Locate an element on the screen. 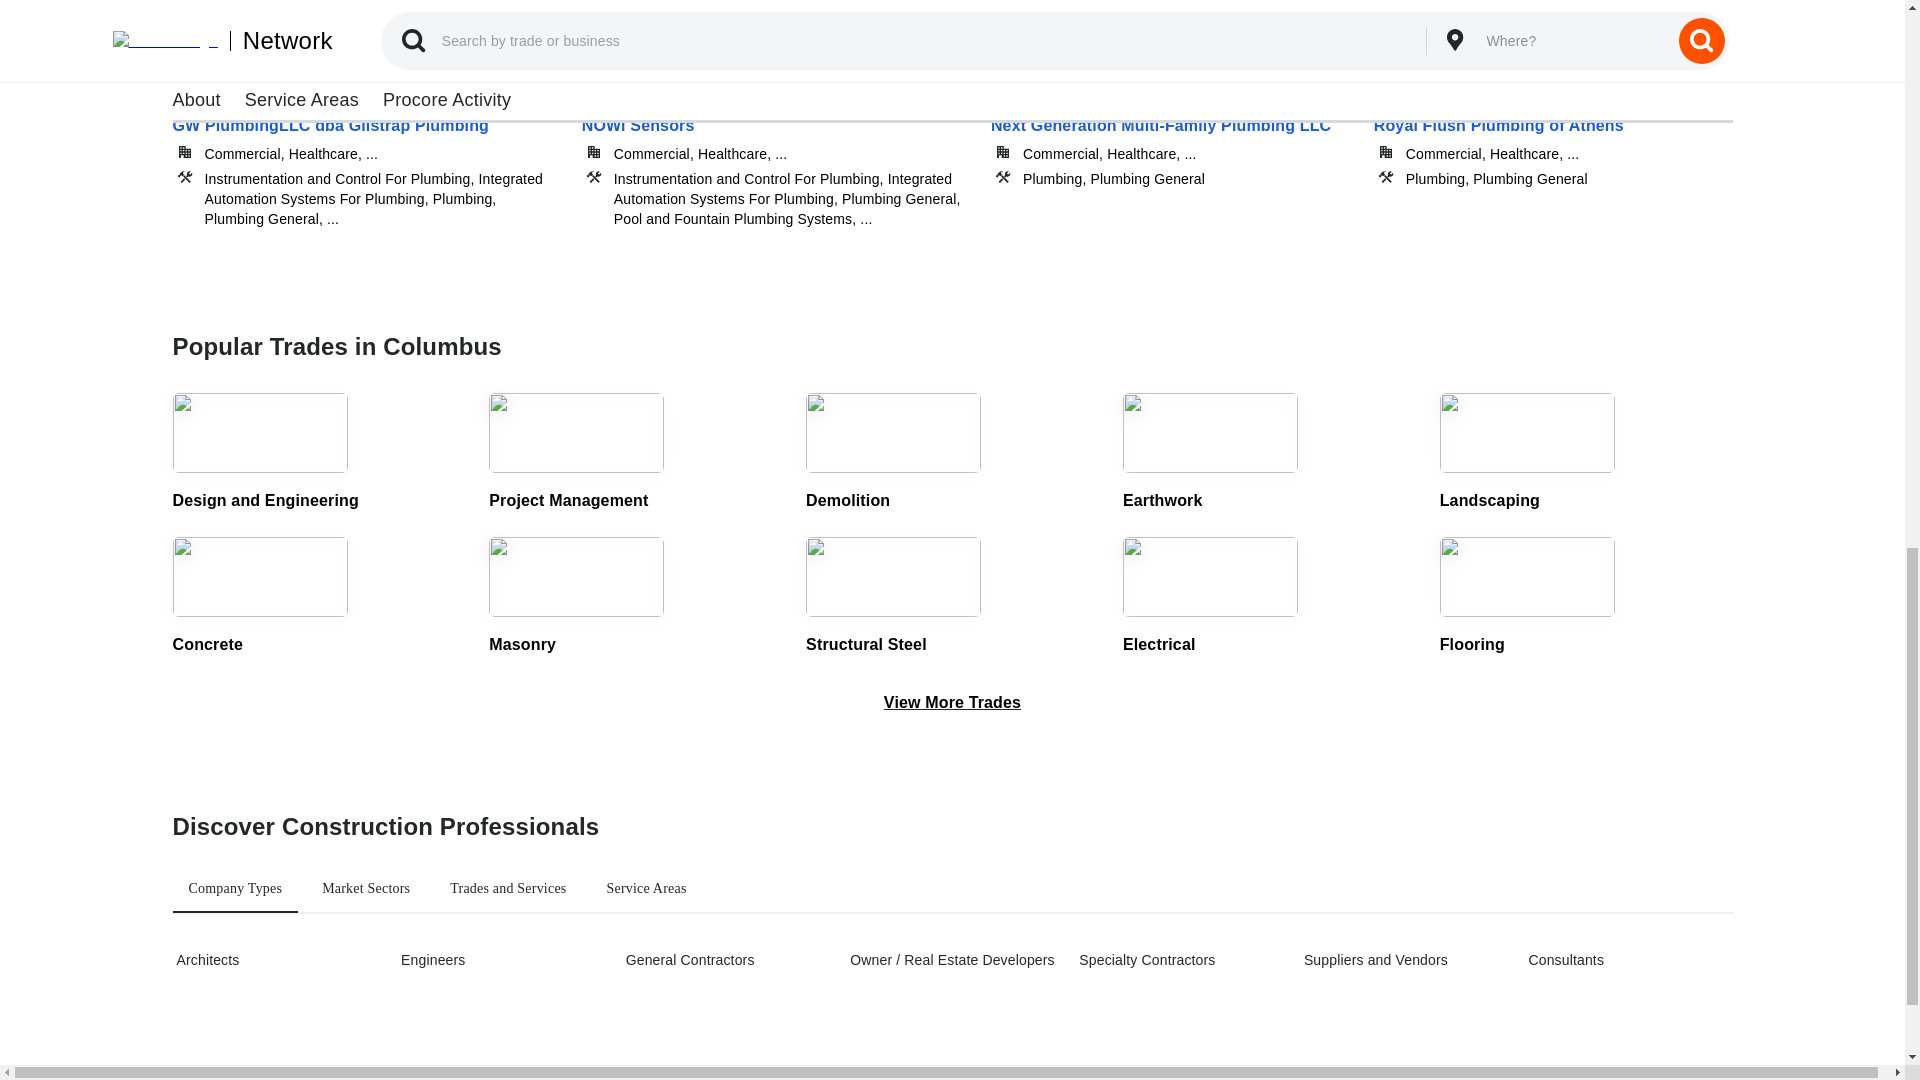 The image size is (1920, 1080). Flooring is located at coordinates (1586, 596).